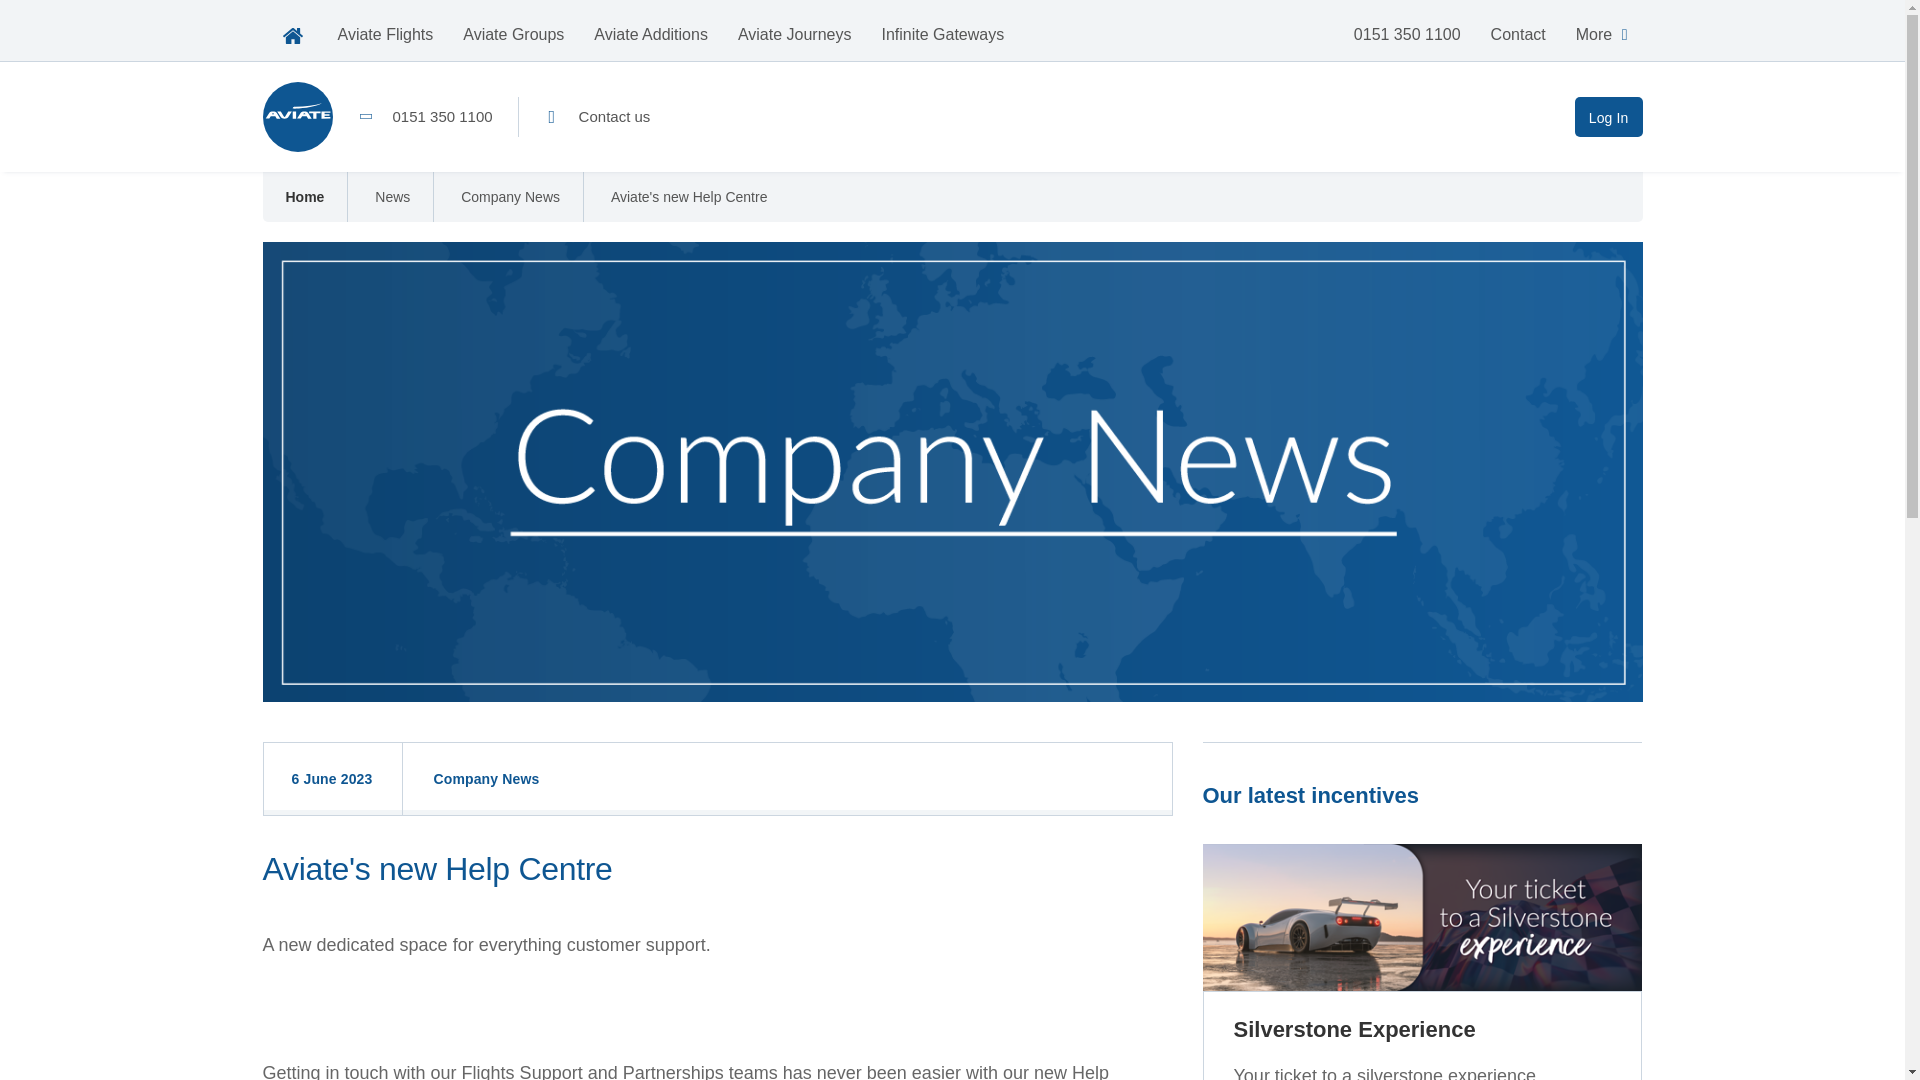 Image resolution: width=1920 pixels, height=1080 pixels. What do you see at coordinates (510, 196) in the screenshot?
I see `Company News` at bounding box center [510, 196].